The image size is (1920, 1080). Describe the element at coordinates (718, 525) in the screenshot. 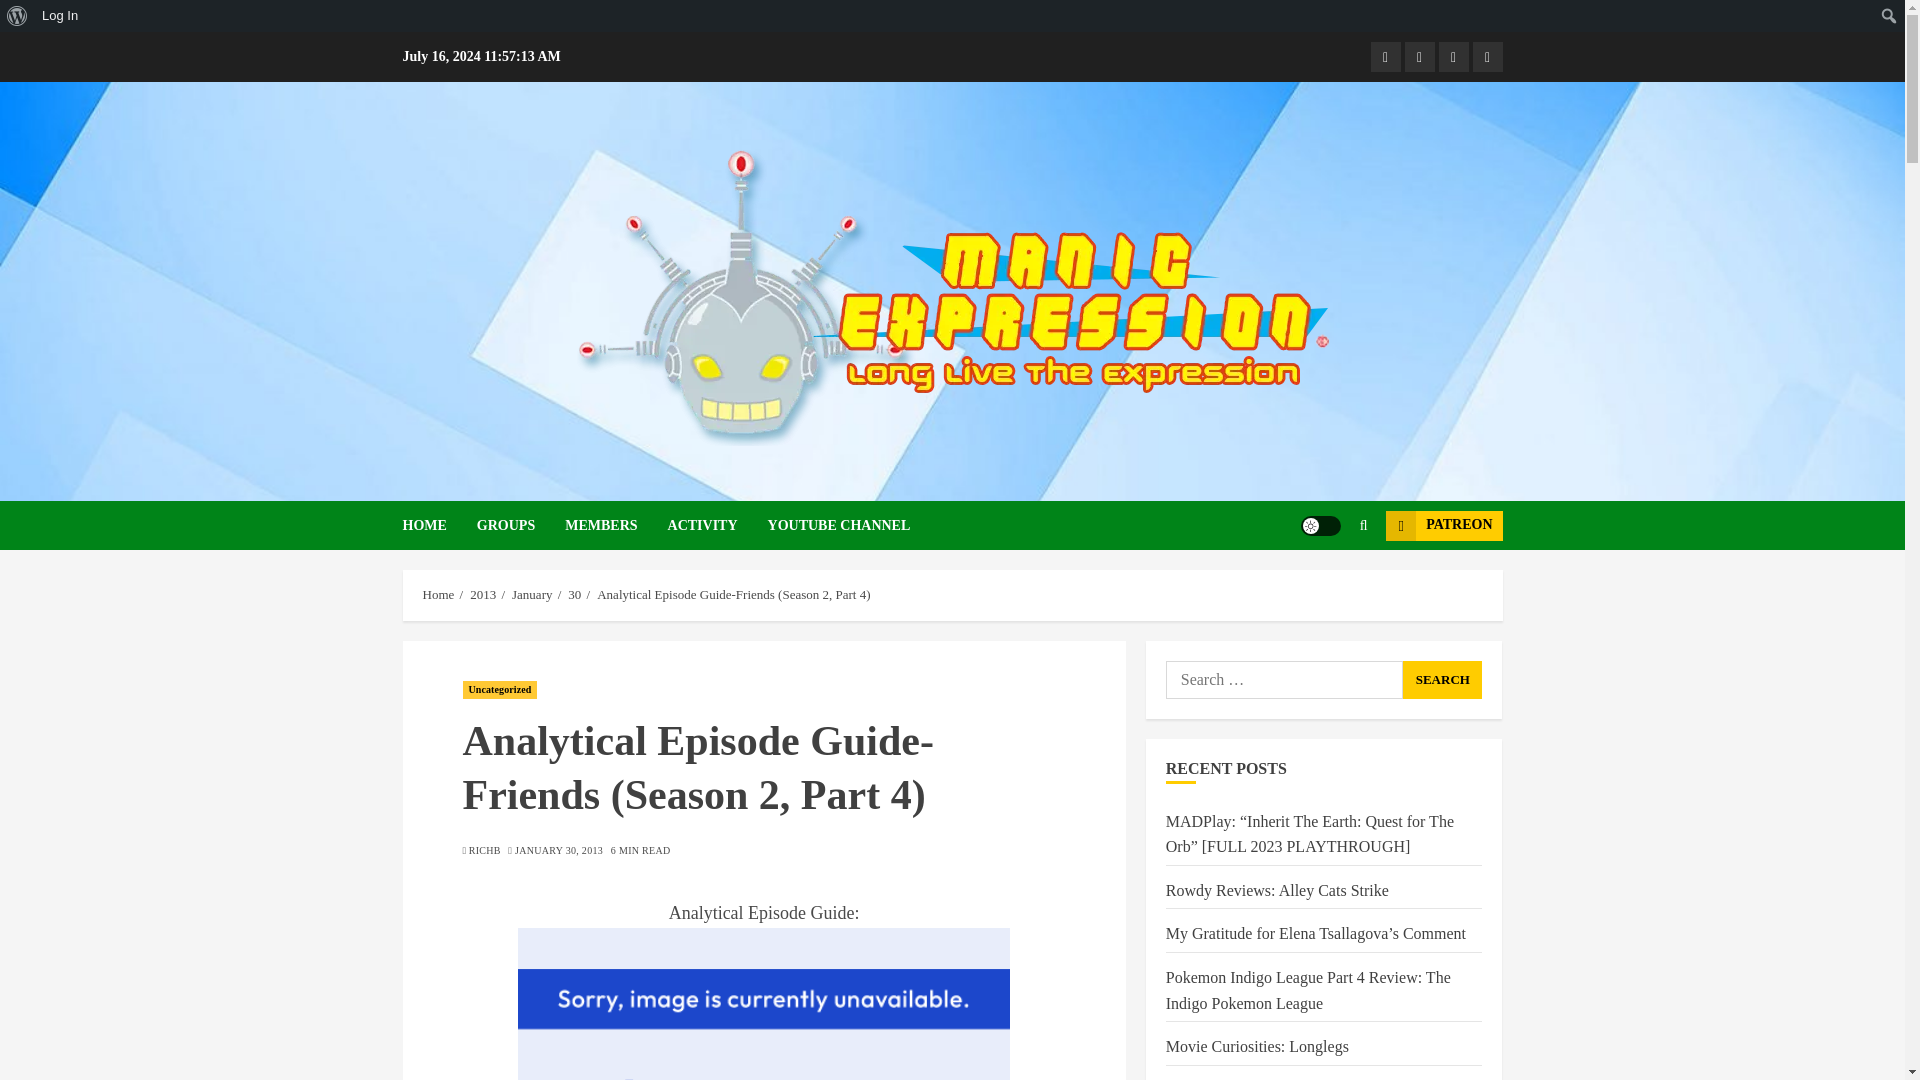

I see `ACTIVITY` at that location.